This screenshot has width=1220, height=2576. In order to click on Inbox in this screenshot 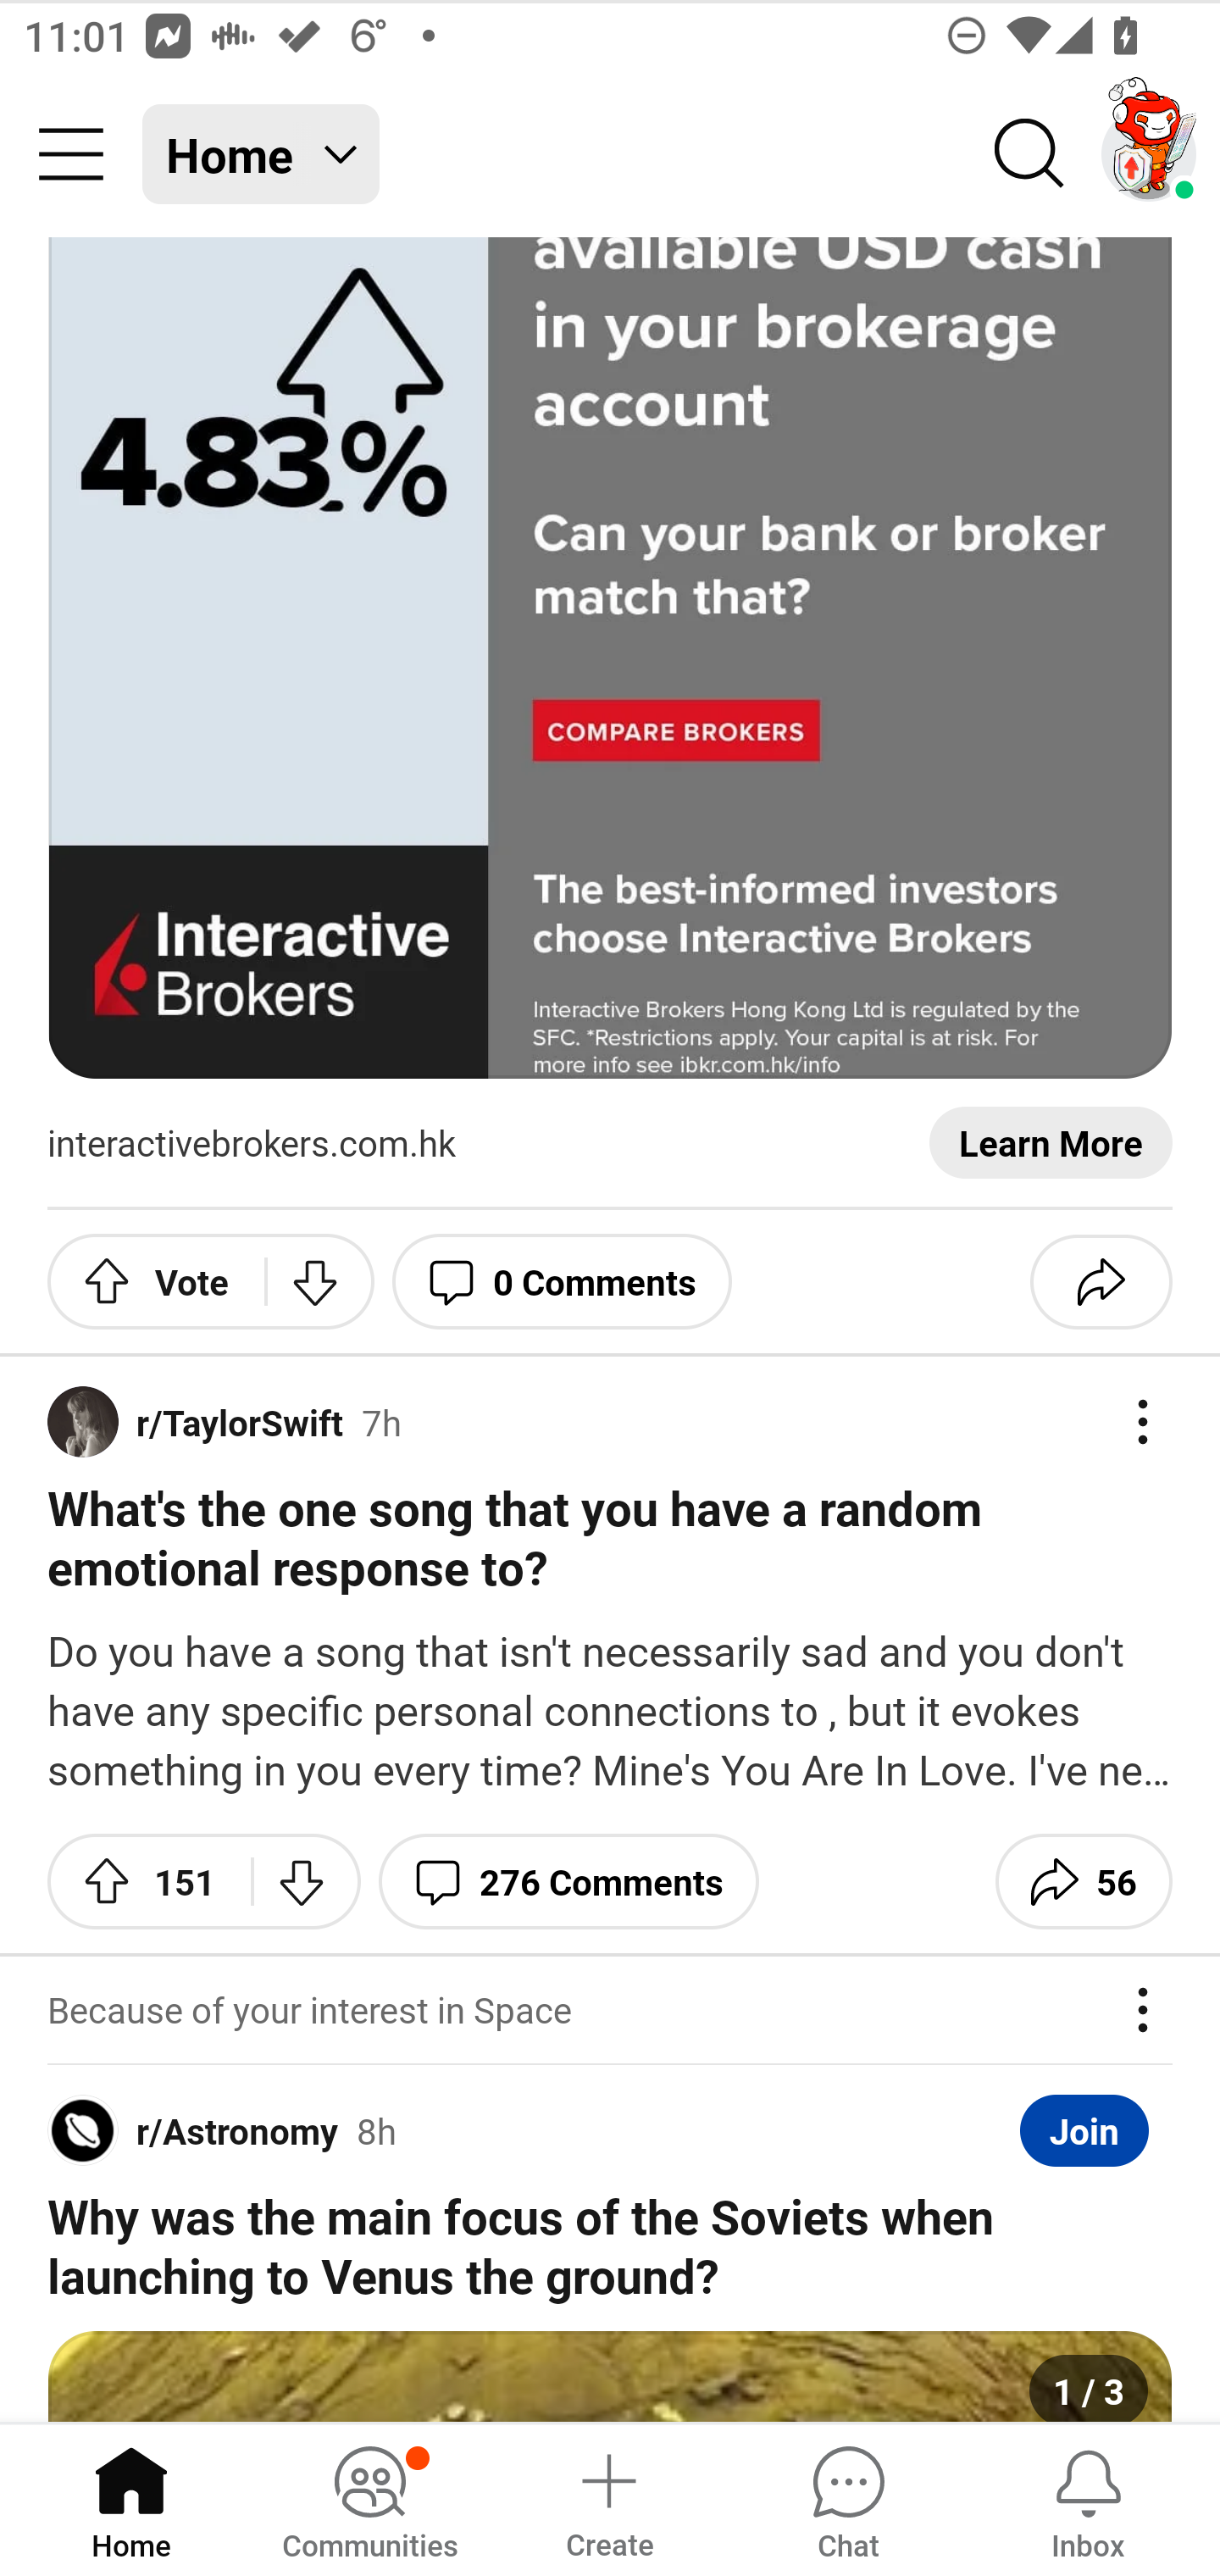, I will do `click(1088, 2498)`.